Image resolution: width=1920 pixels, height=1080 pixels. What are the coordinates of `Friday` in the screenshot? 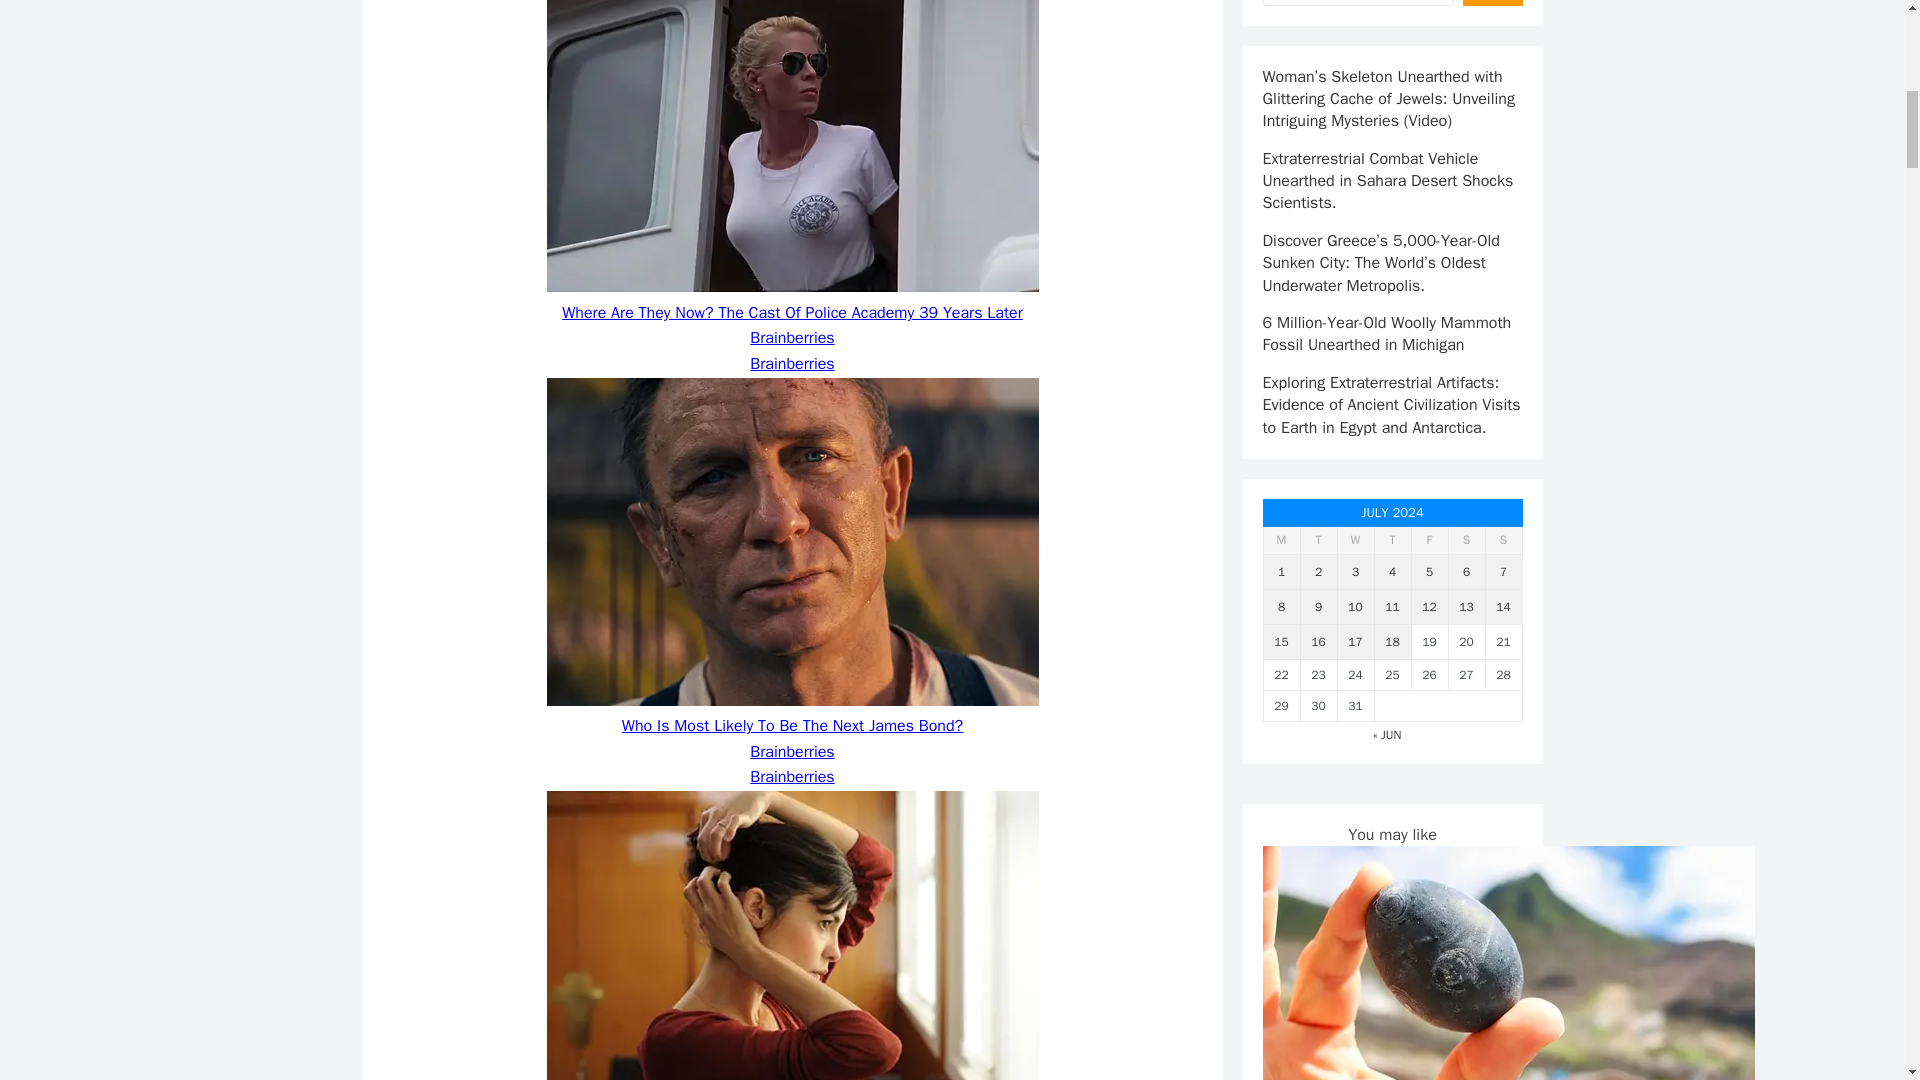 It's located at (1429, 540).